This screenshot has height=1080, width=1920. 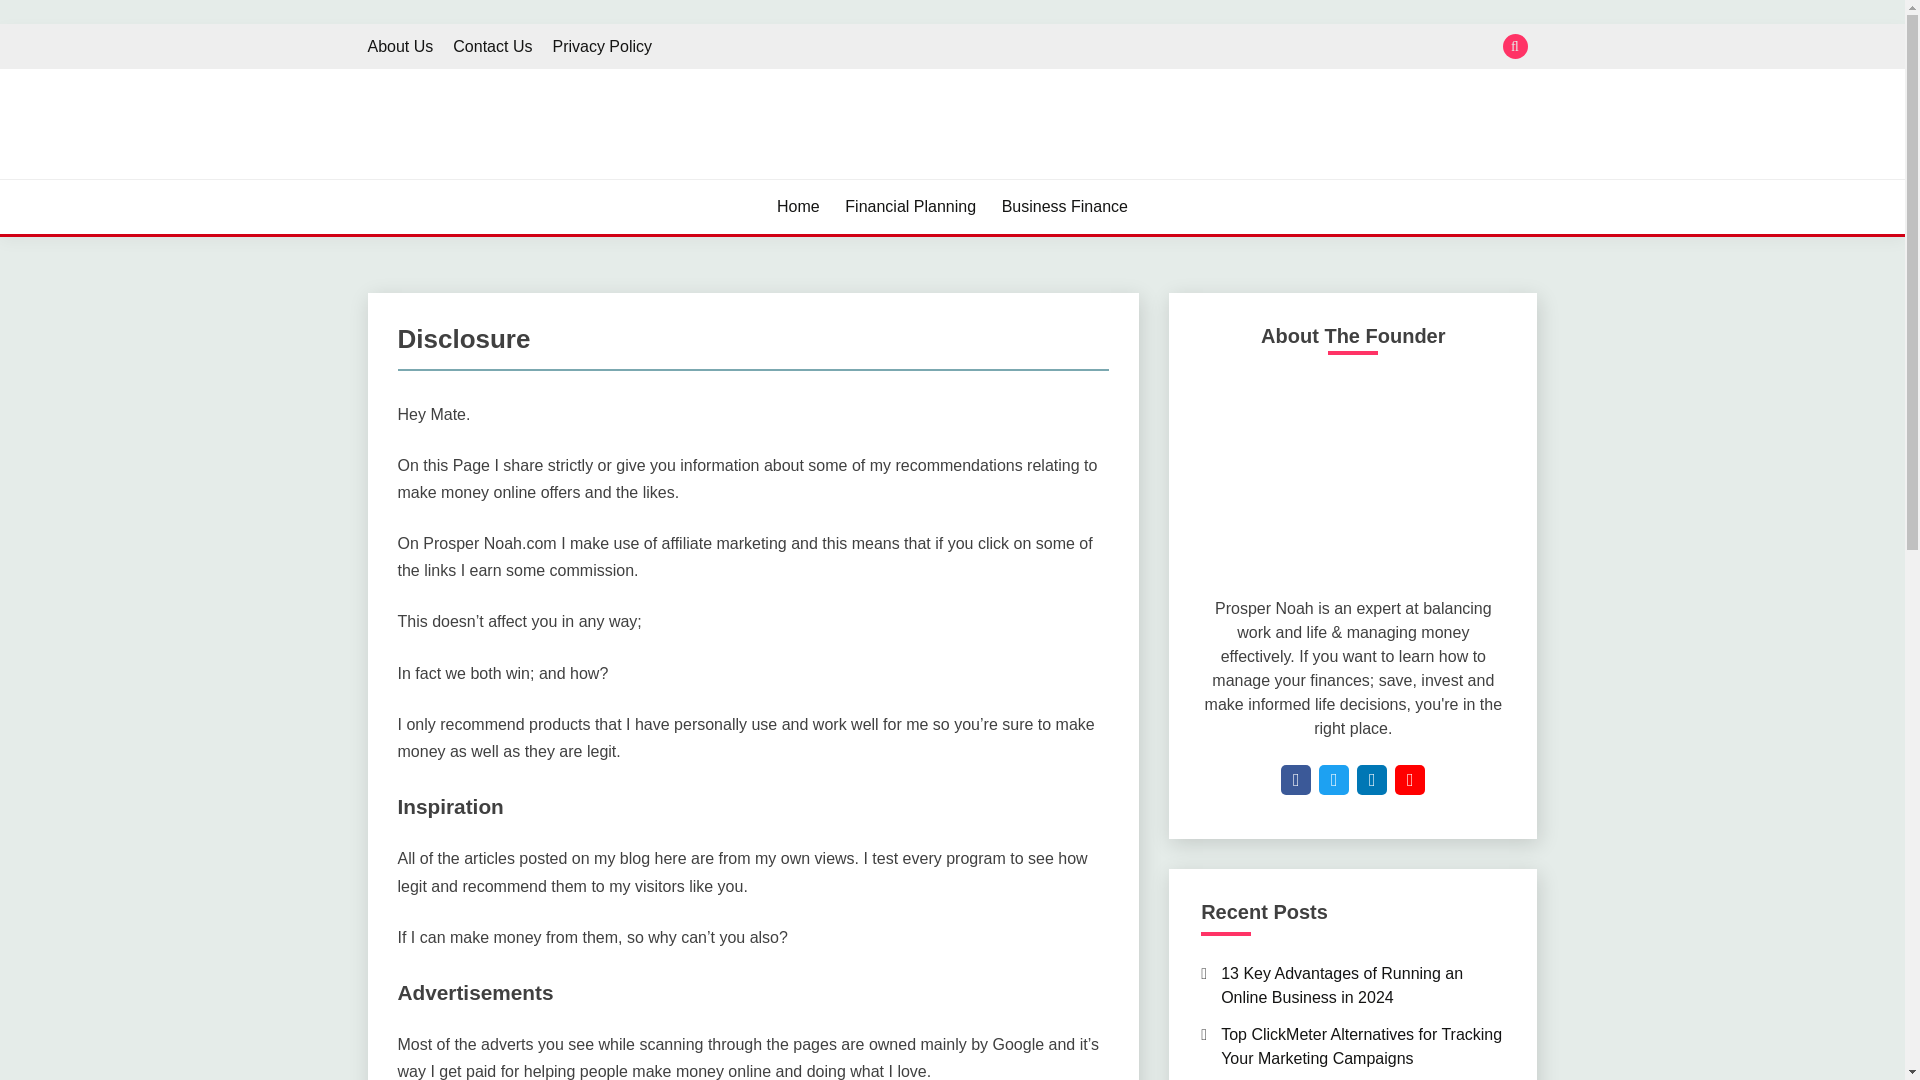 What do you see at coordinates (492, 46) in the screenshot?
I see `Contact Us` at bounding box center [492, 46].